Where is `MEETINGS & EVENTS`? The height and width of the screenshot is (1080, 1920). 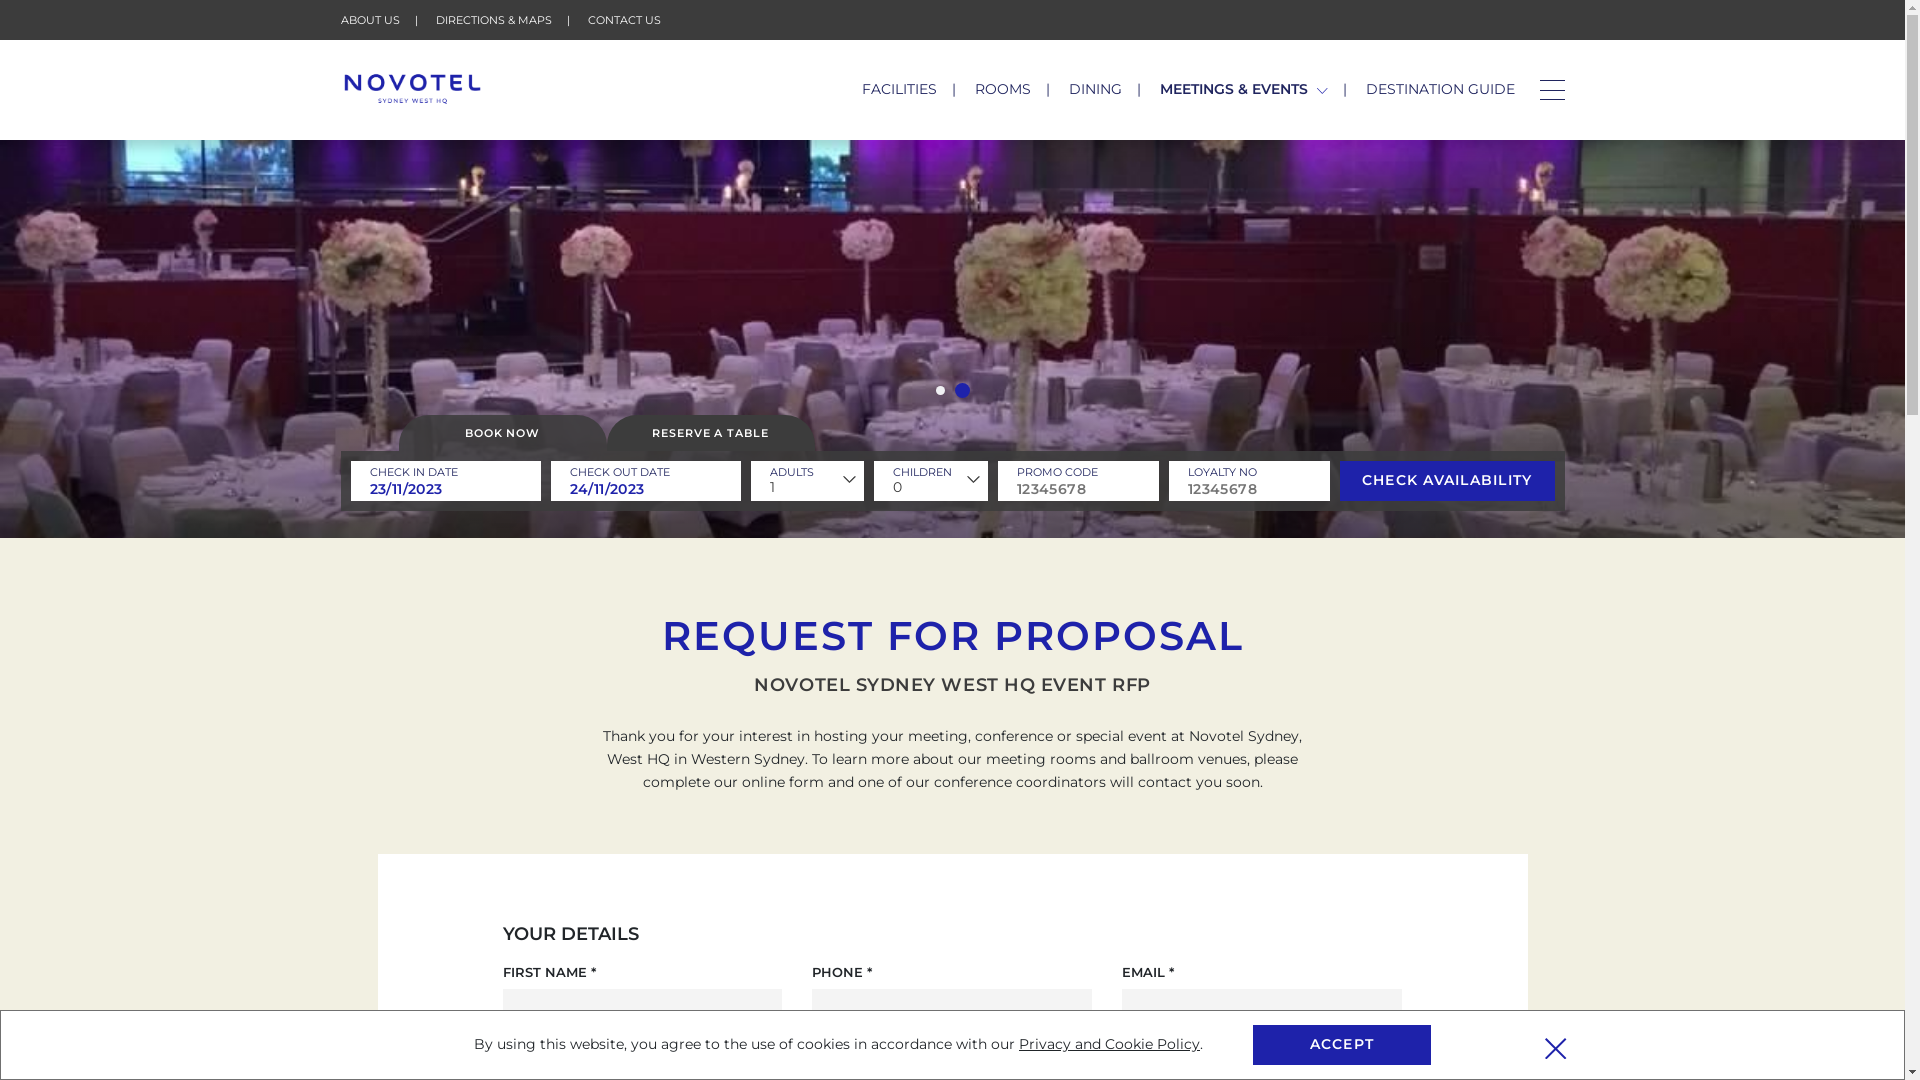
MEETINGS & EVENTS is located at coordinates (1244, 89).